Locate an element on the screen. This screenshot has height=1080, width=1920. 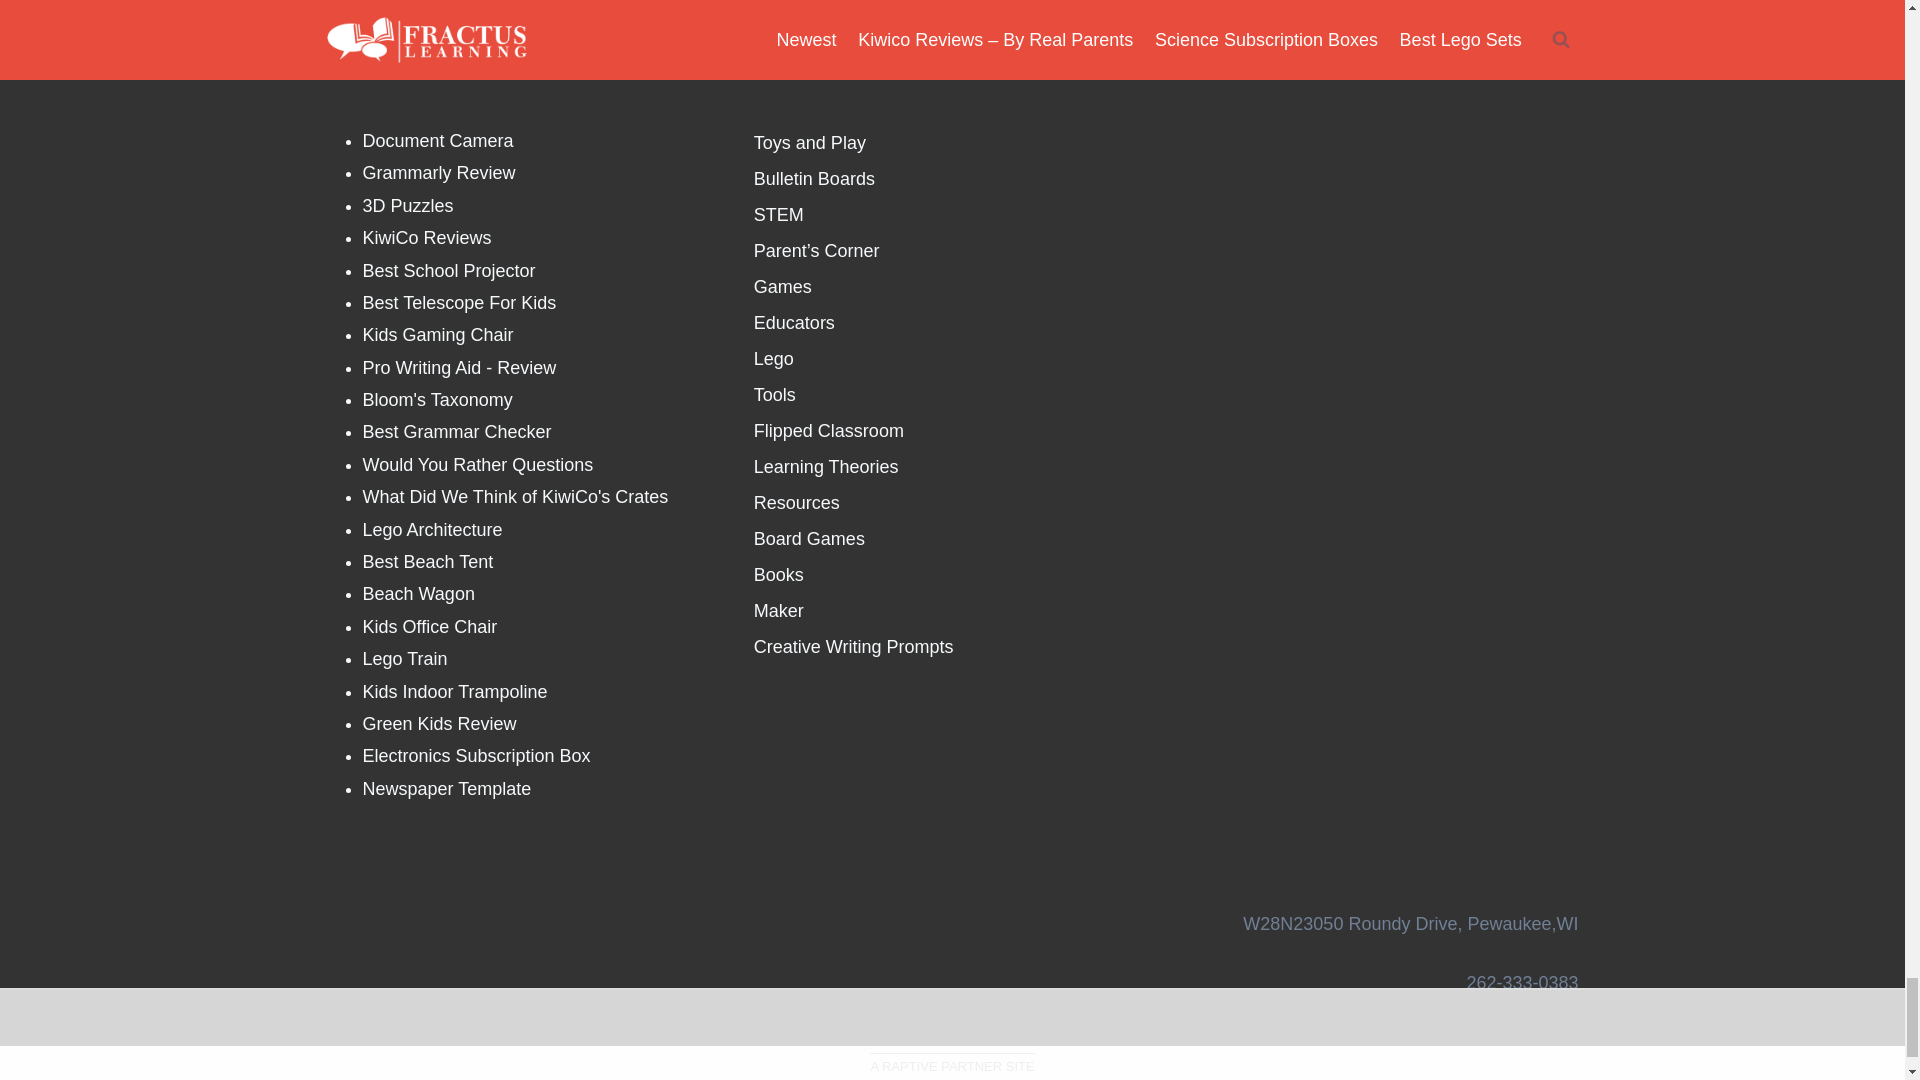
3D Puzzles For Kids is located at coordinates (408, 206).